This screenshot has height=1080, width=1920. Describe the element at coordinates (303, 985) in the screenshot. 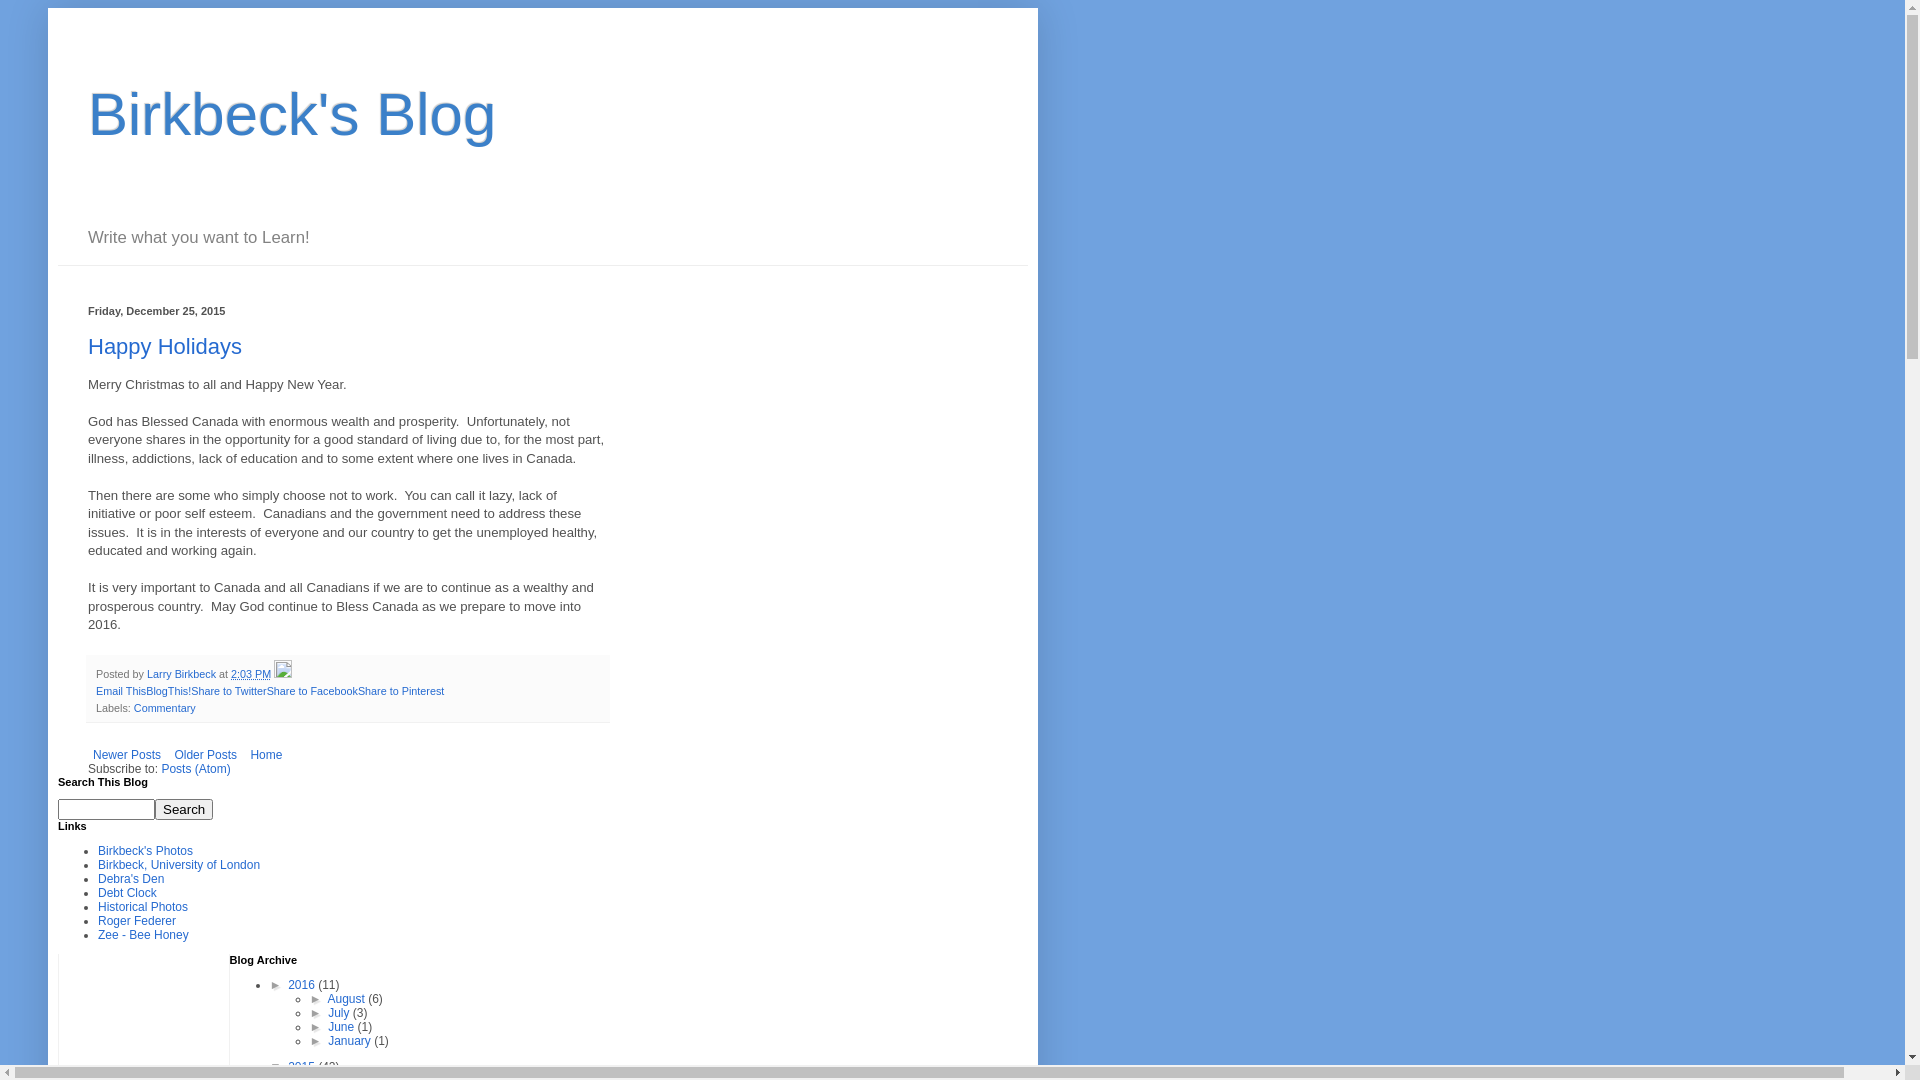

I see `2016` at that location.